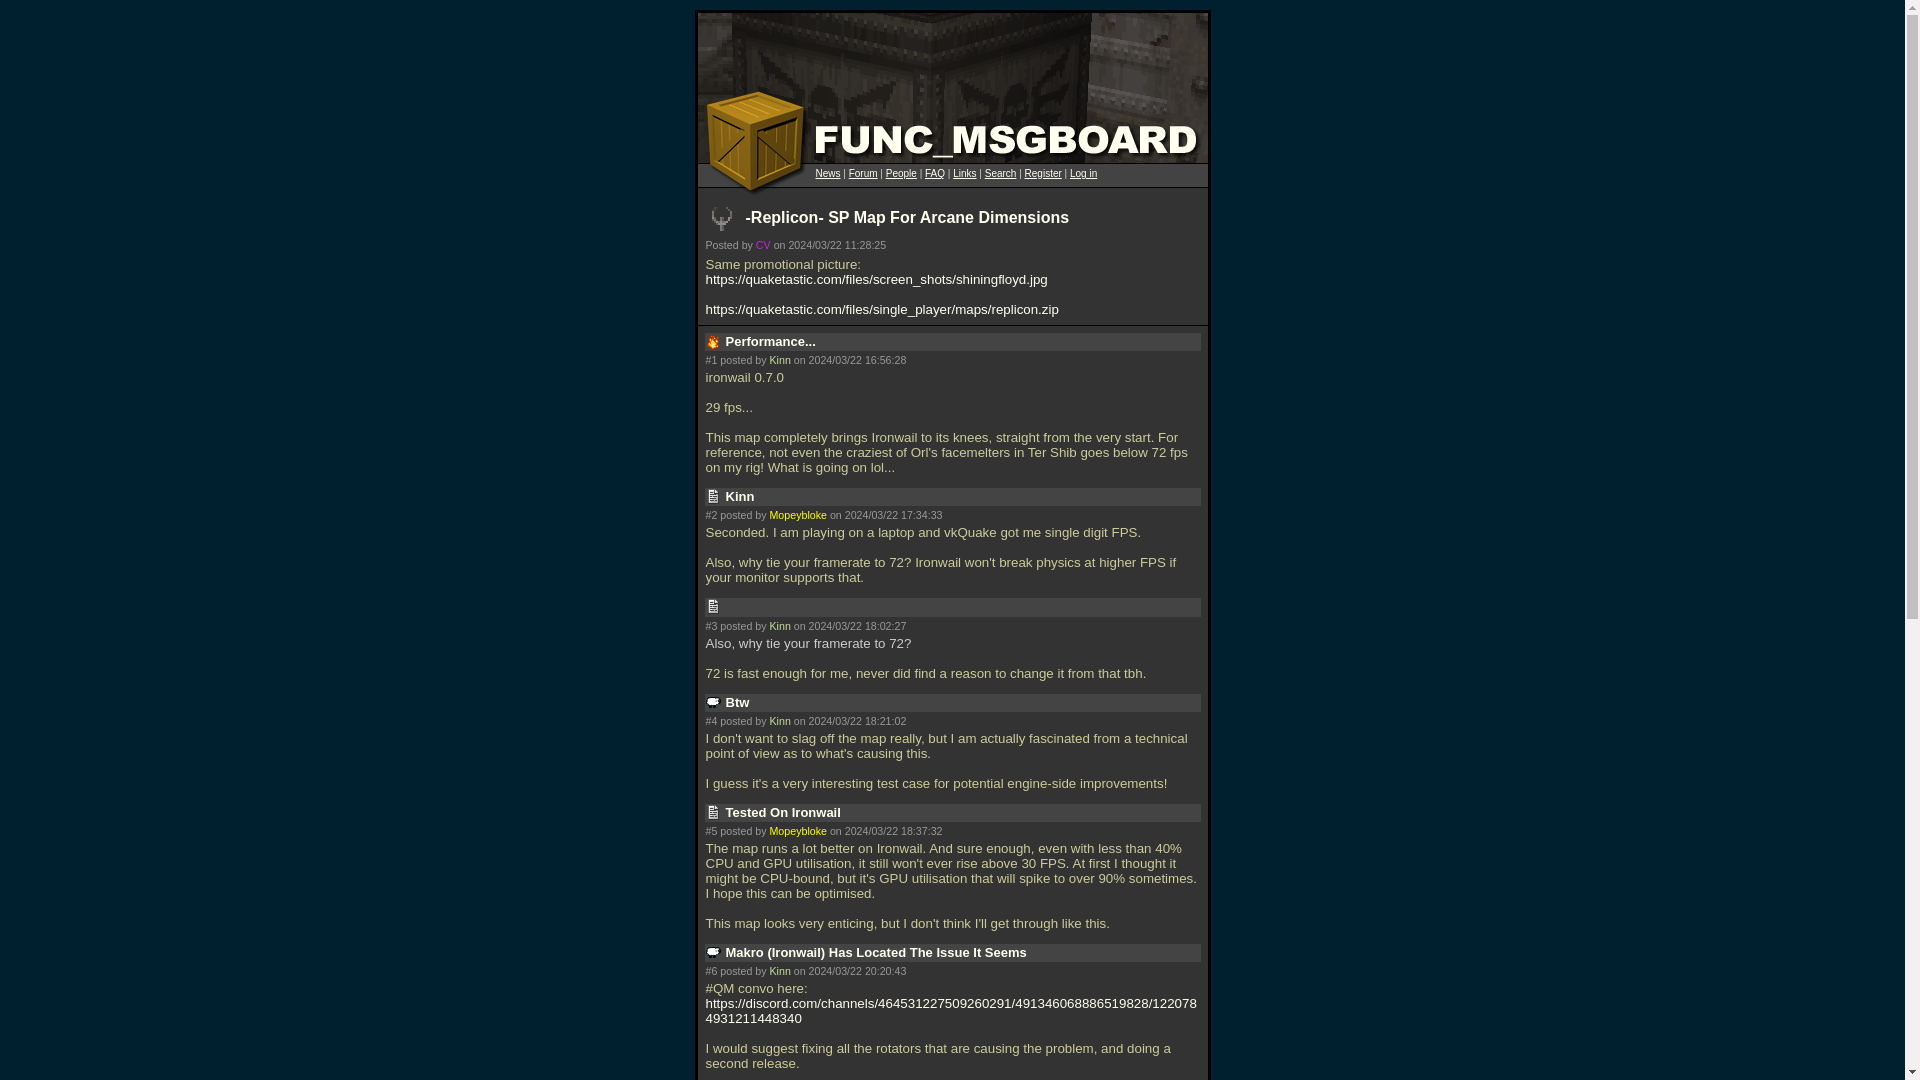  Describe the element at coordinates (901, 174) in the screenshot. I see `People` at that location.